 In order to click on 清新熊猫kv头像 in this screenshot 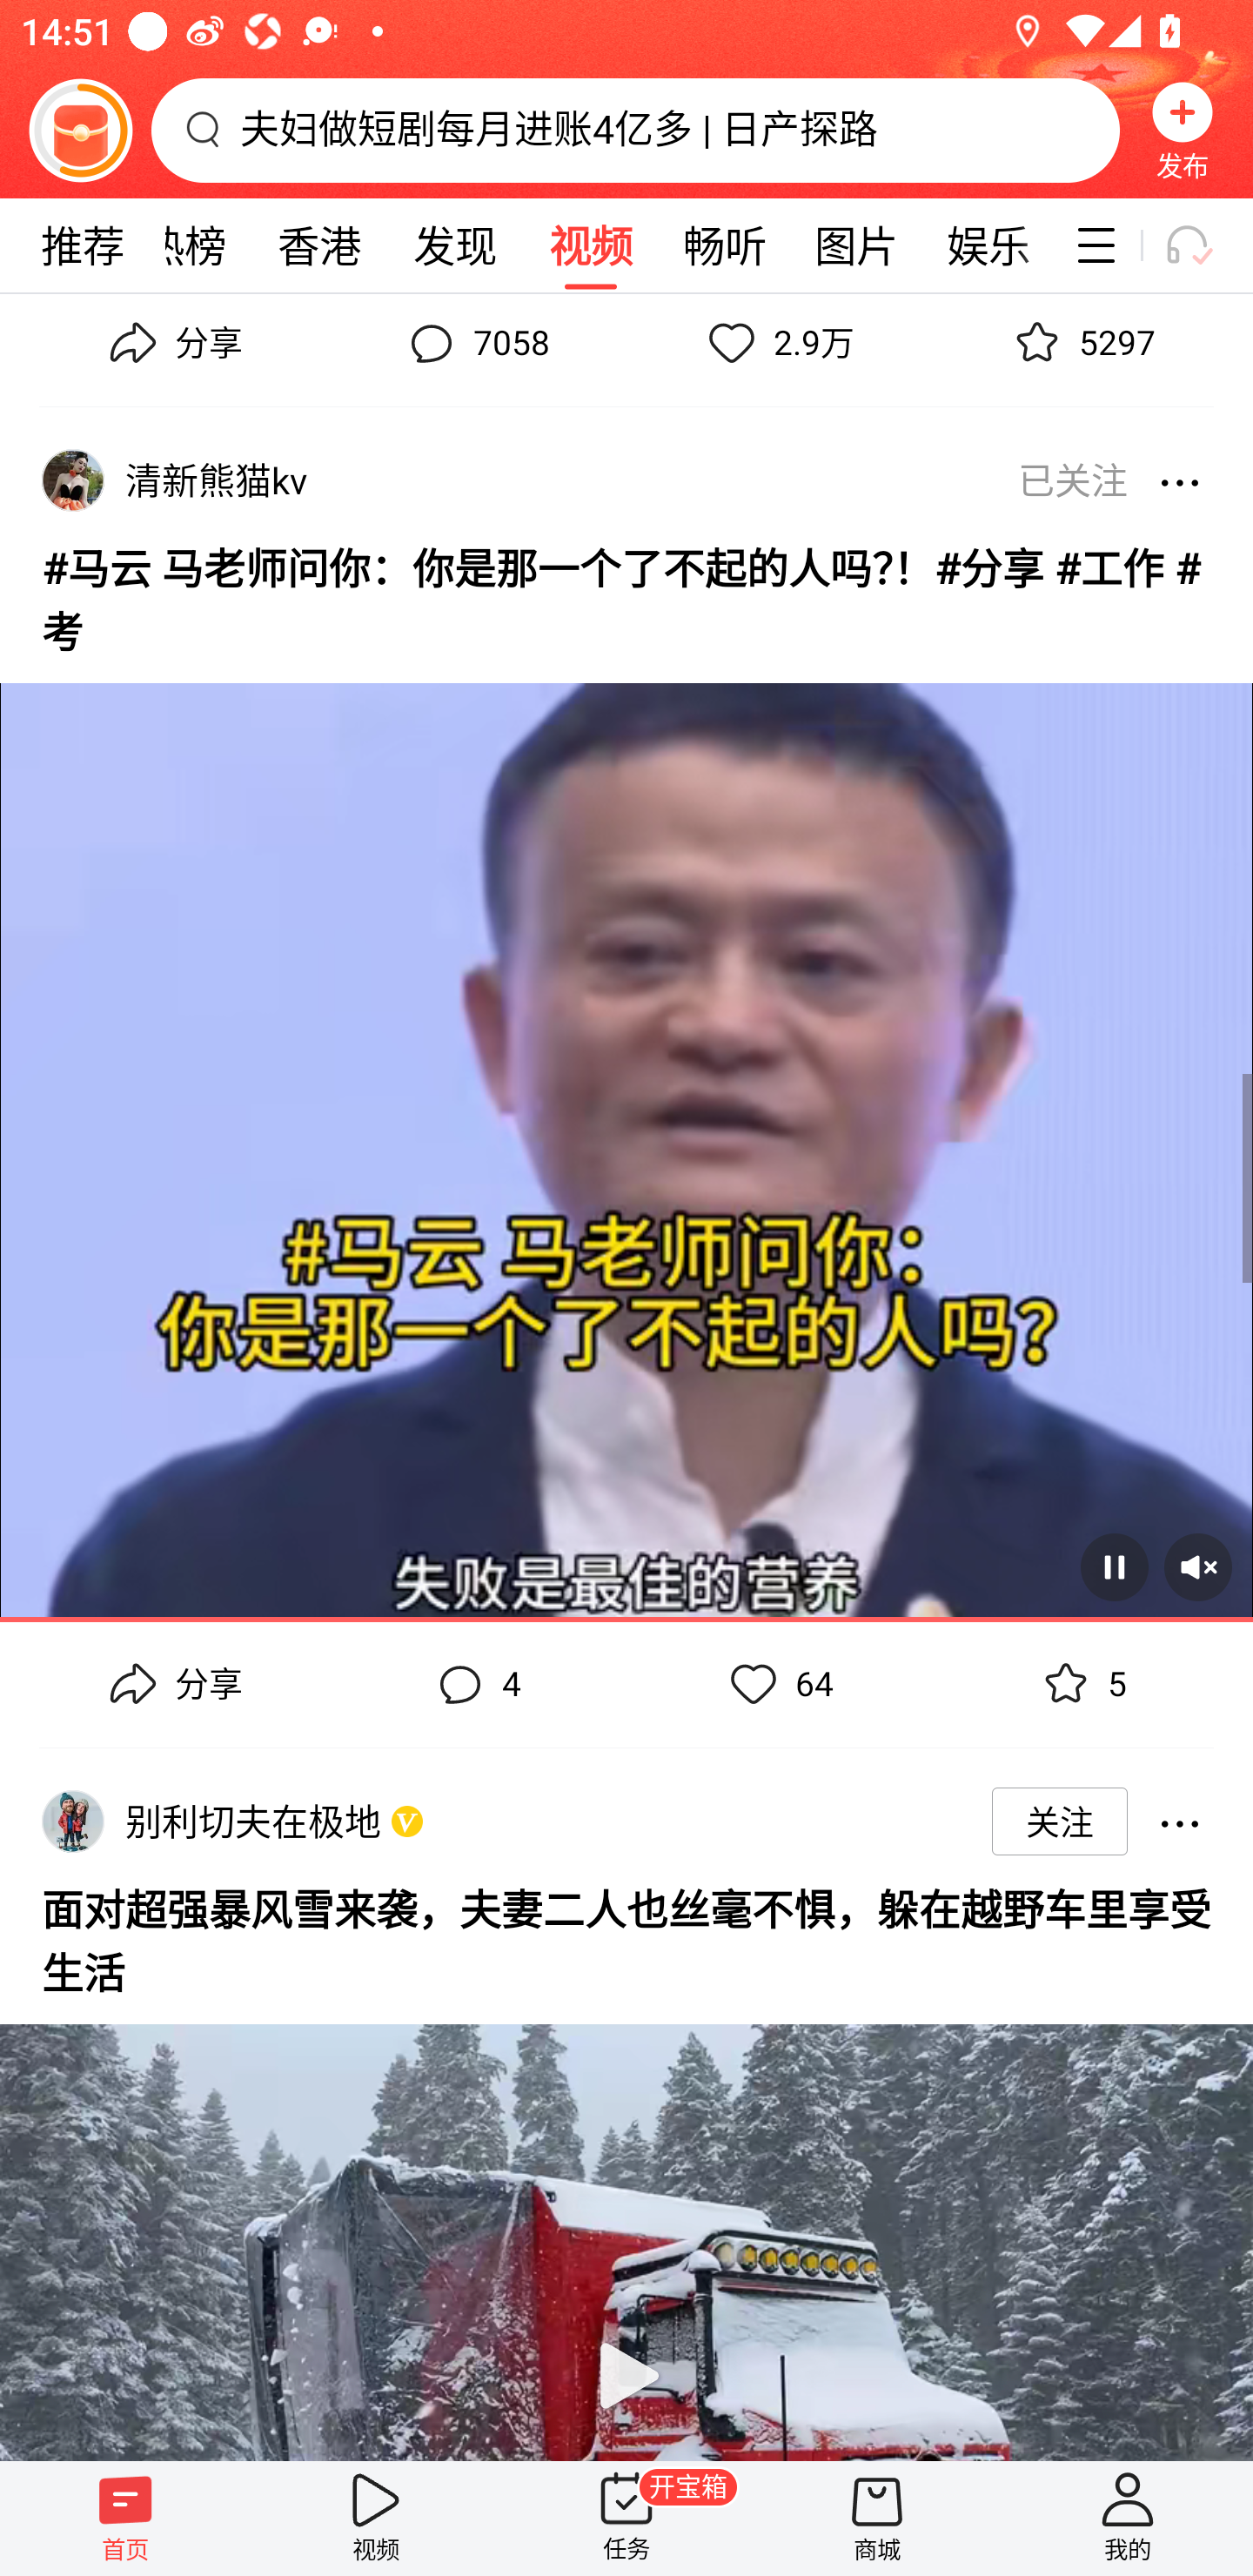, I will do `click(72, 480)`.